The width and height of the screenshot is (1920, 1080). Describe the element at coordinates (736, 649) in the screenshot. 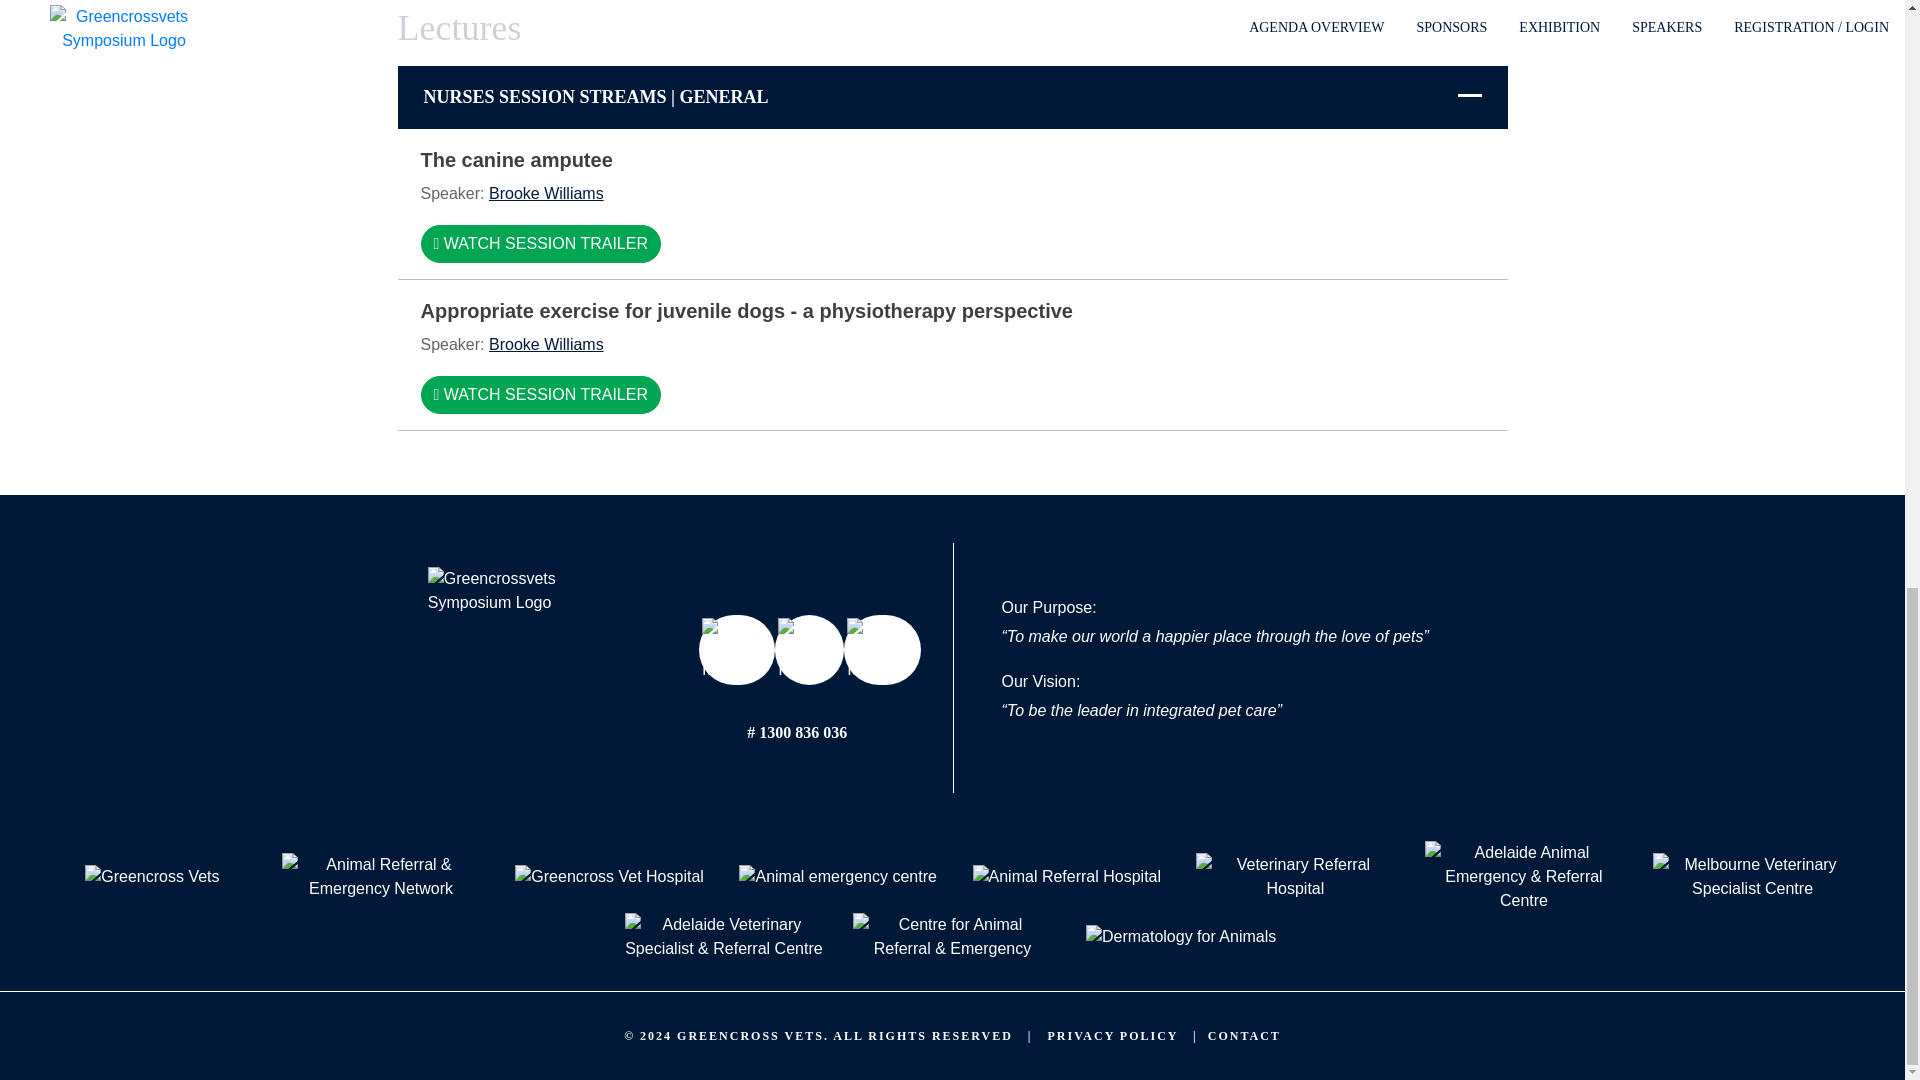

I see `Facebook` at that location.